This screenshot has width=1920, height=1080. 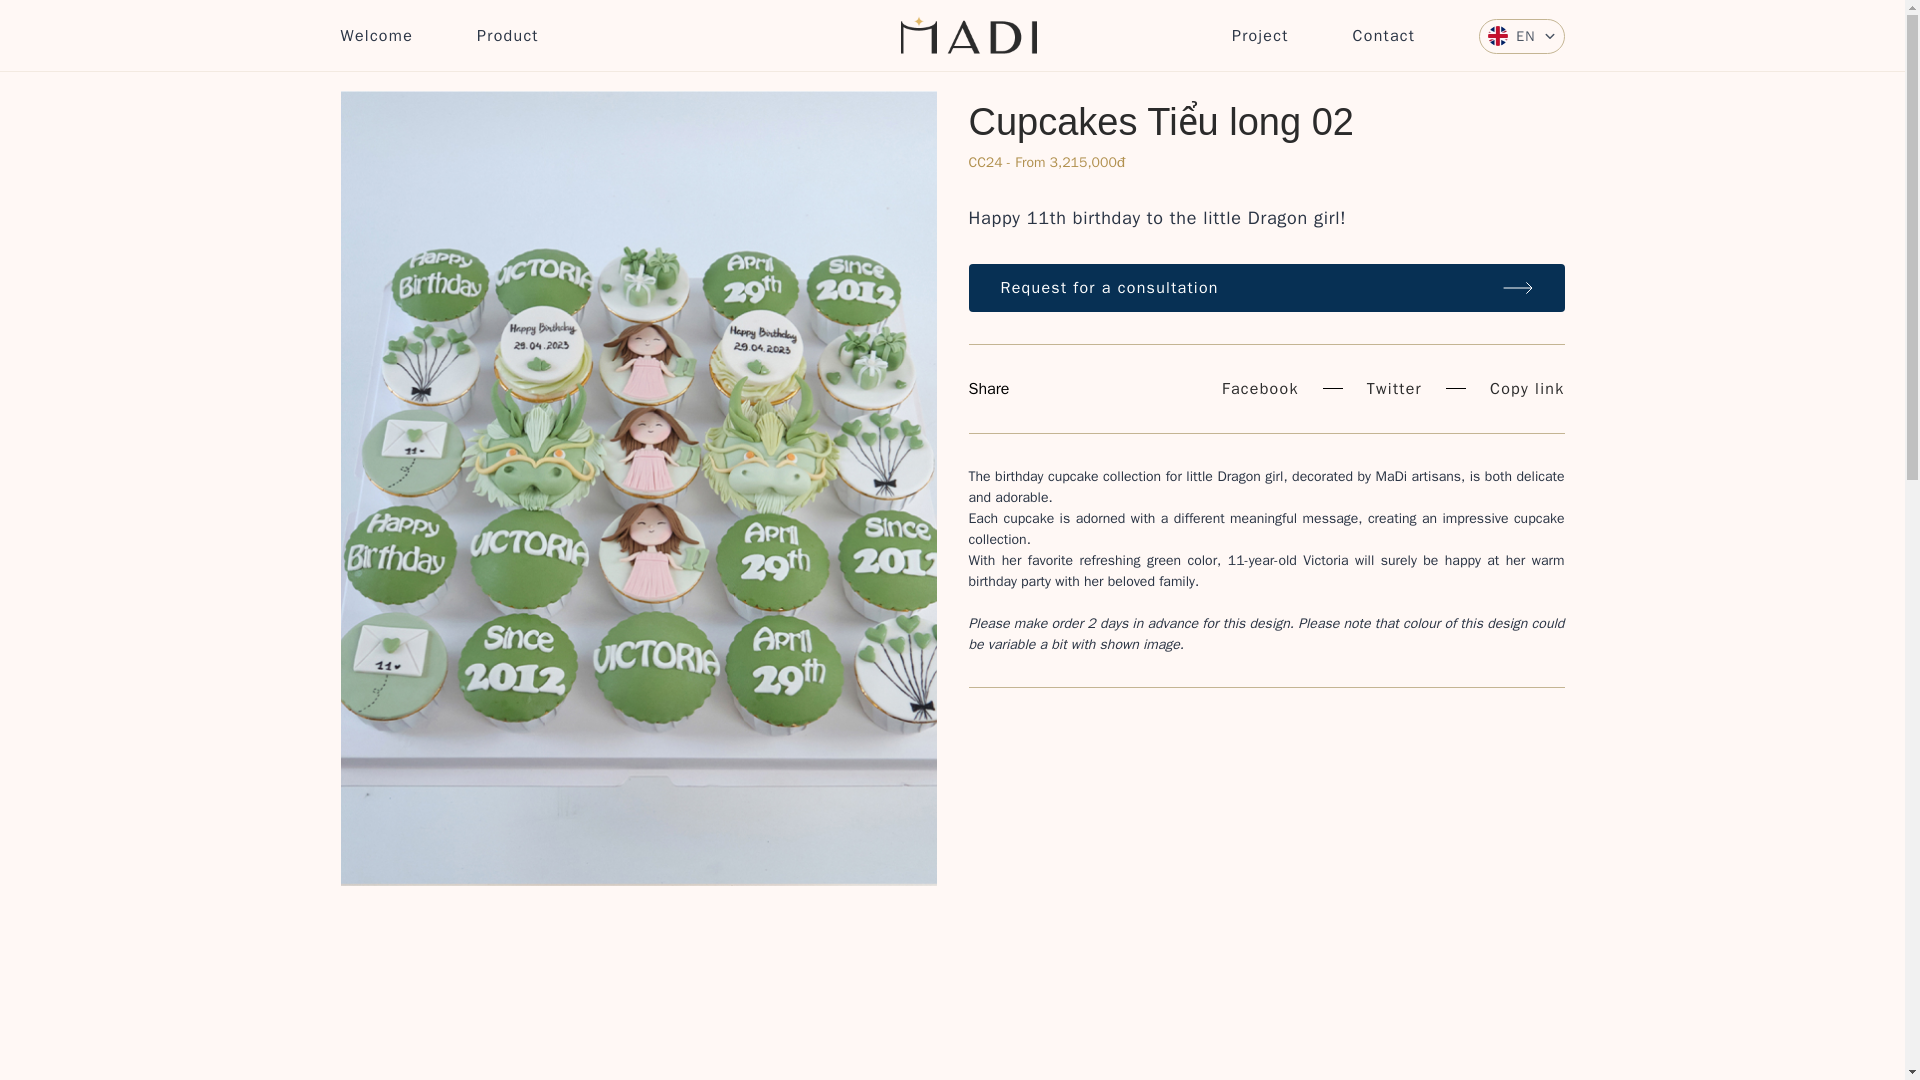 What do you see at coordinates (508, 36) in the screenshot?
I see `Product` at bounding box center [508, 36].